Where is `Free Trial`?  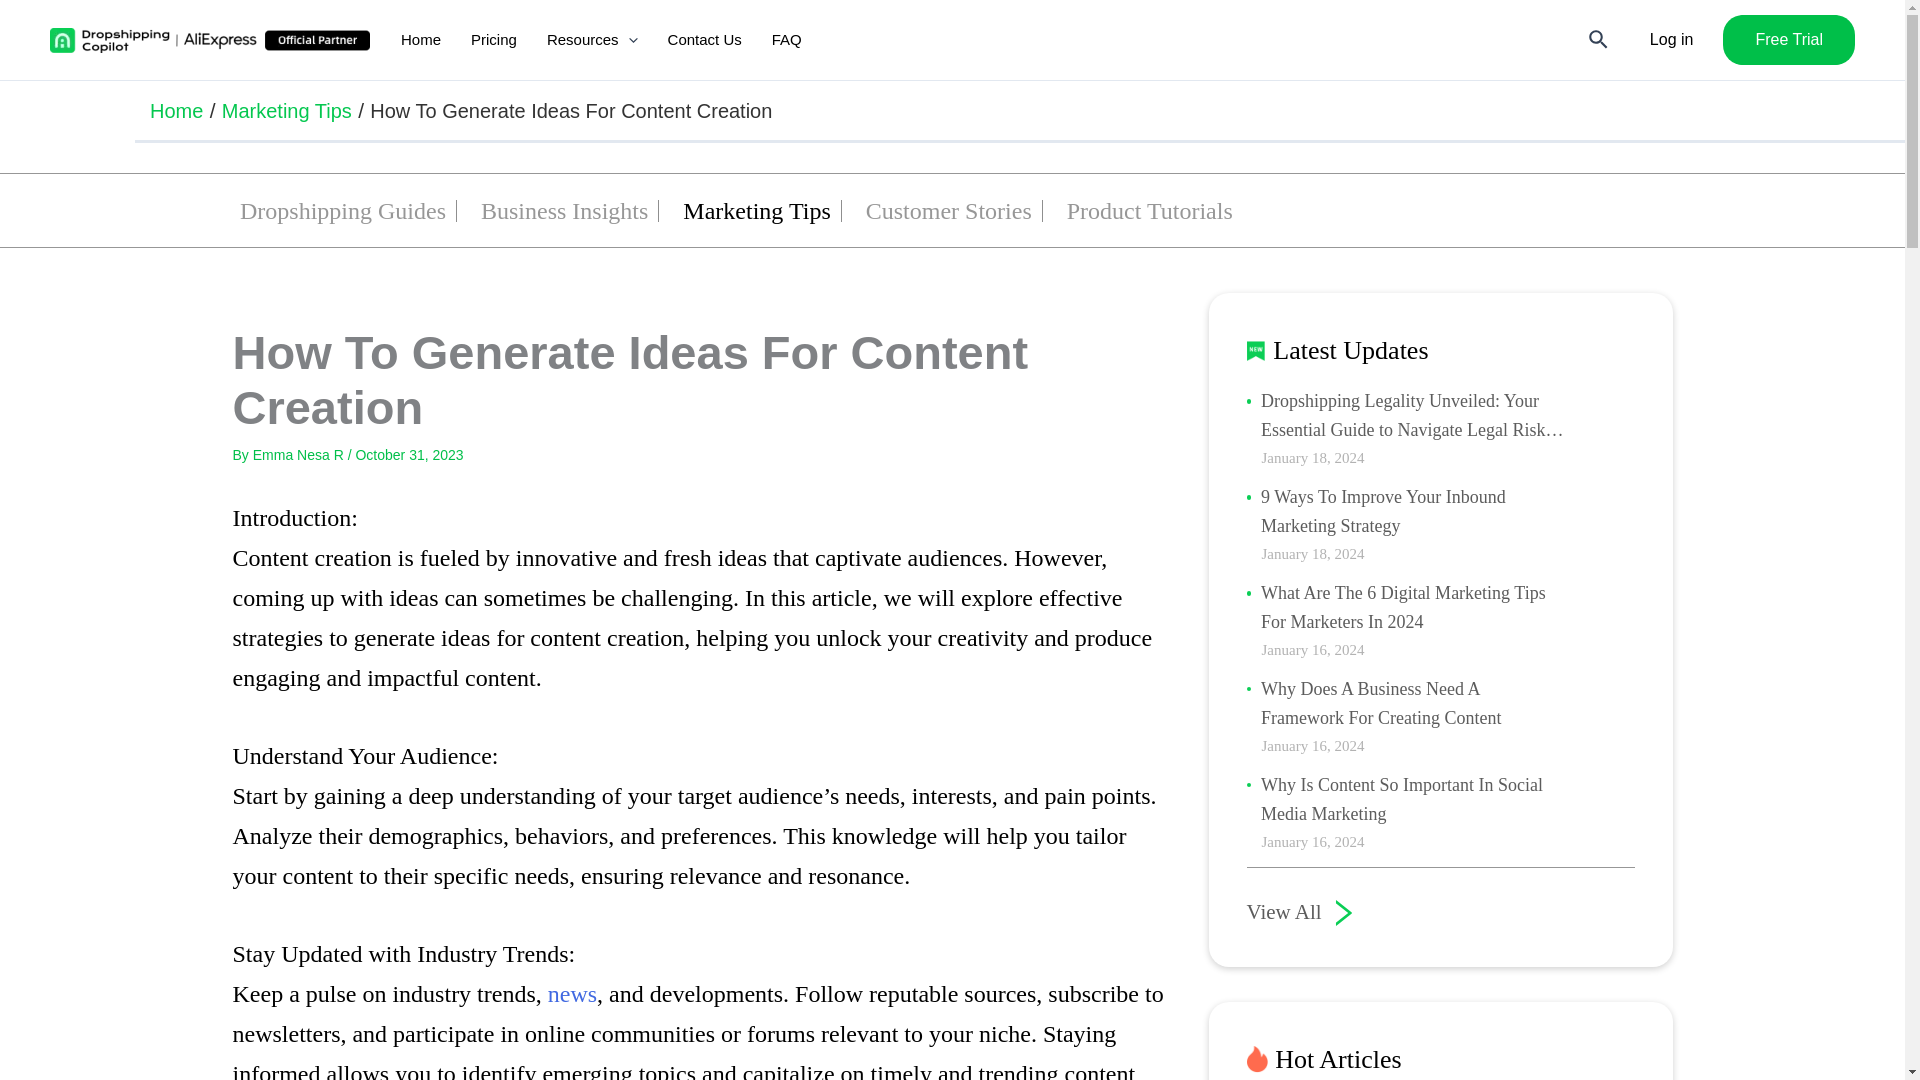 Free Trial is located at coordinates (1788, 40).